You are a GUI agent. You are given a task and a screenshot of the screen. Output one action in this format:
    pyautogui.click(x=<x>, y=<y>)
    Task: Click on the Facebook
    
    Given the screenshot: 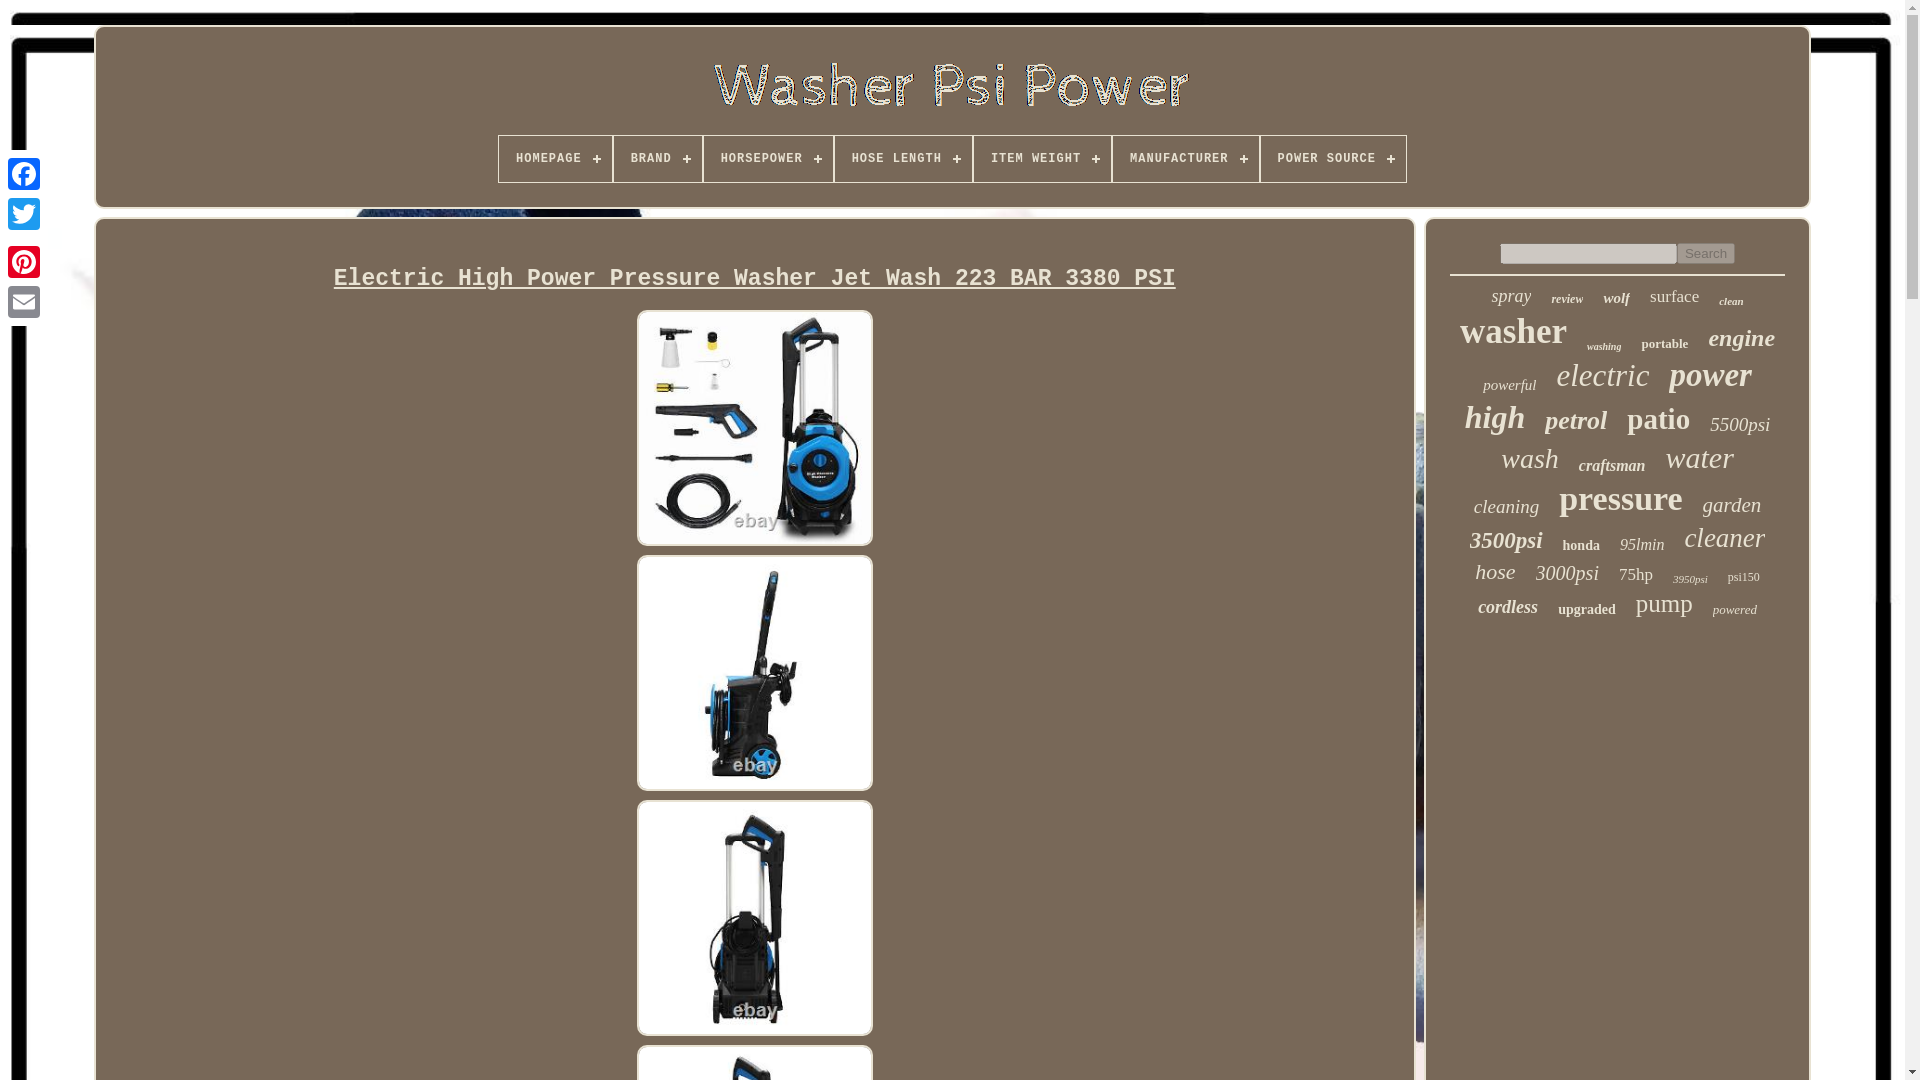 What is the action you would take?
    pyautogui.click(x=24, y=174)
    